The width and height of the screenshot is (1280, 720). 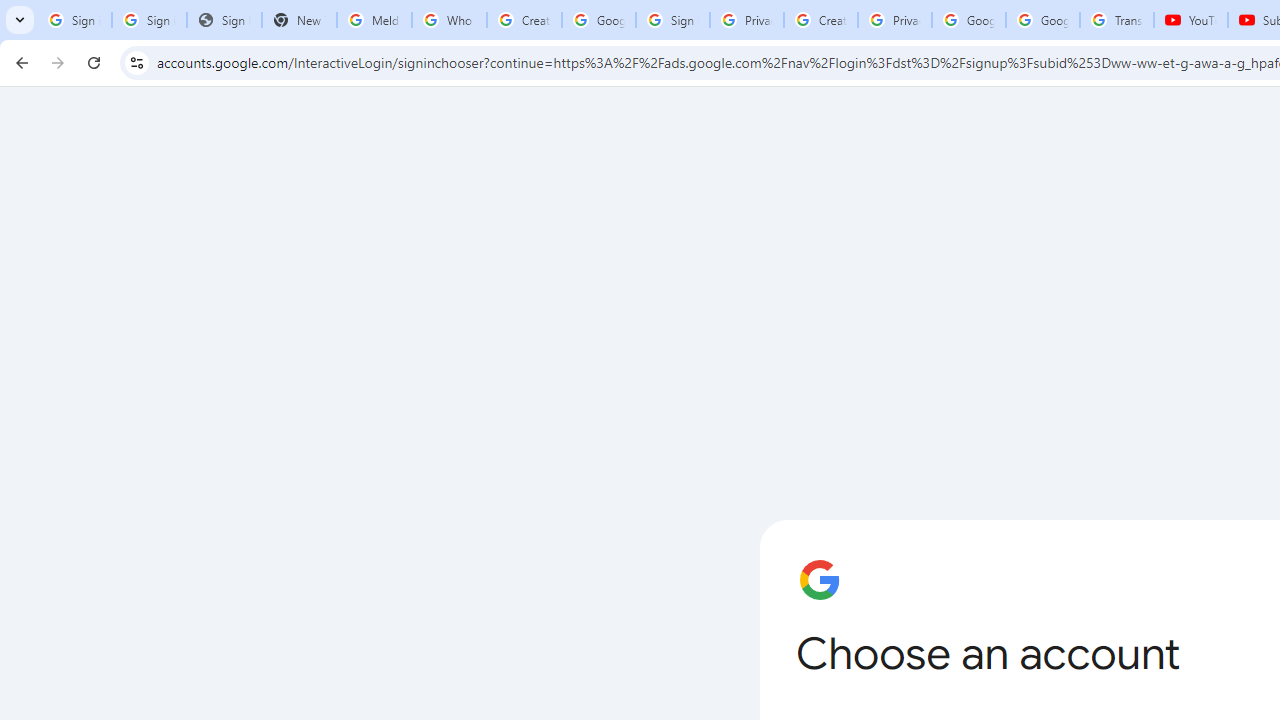 I want to click on New Tab, so click(x=299, y=20).